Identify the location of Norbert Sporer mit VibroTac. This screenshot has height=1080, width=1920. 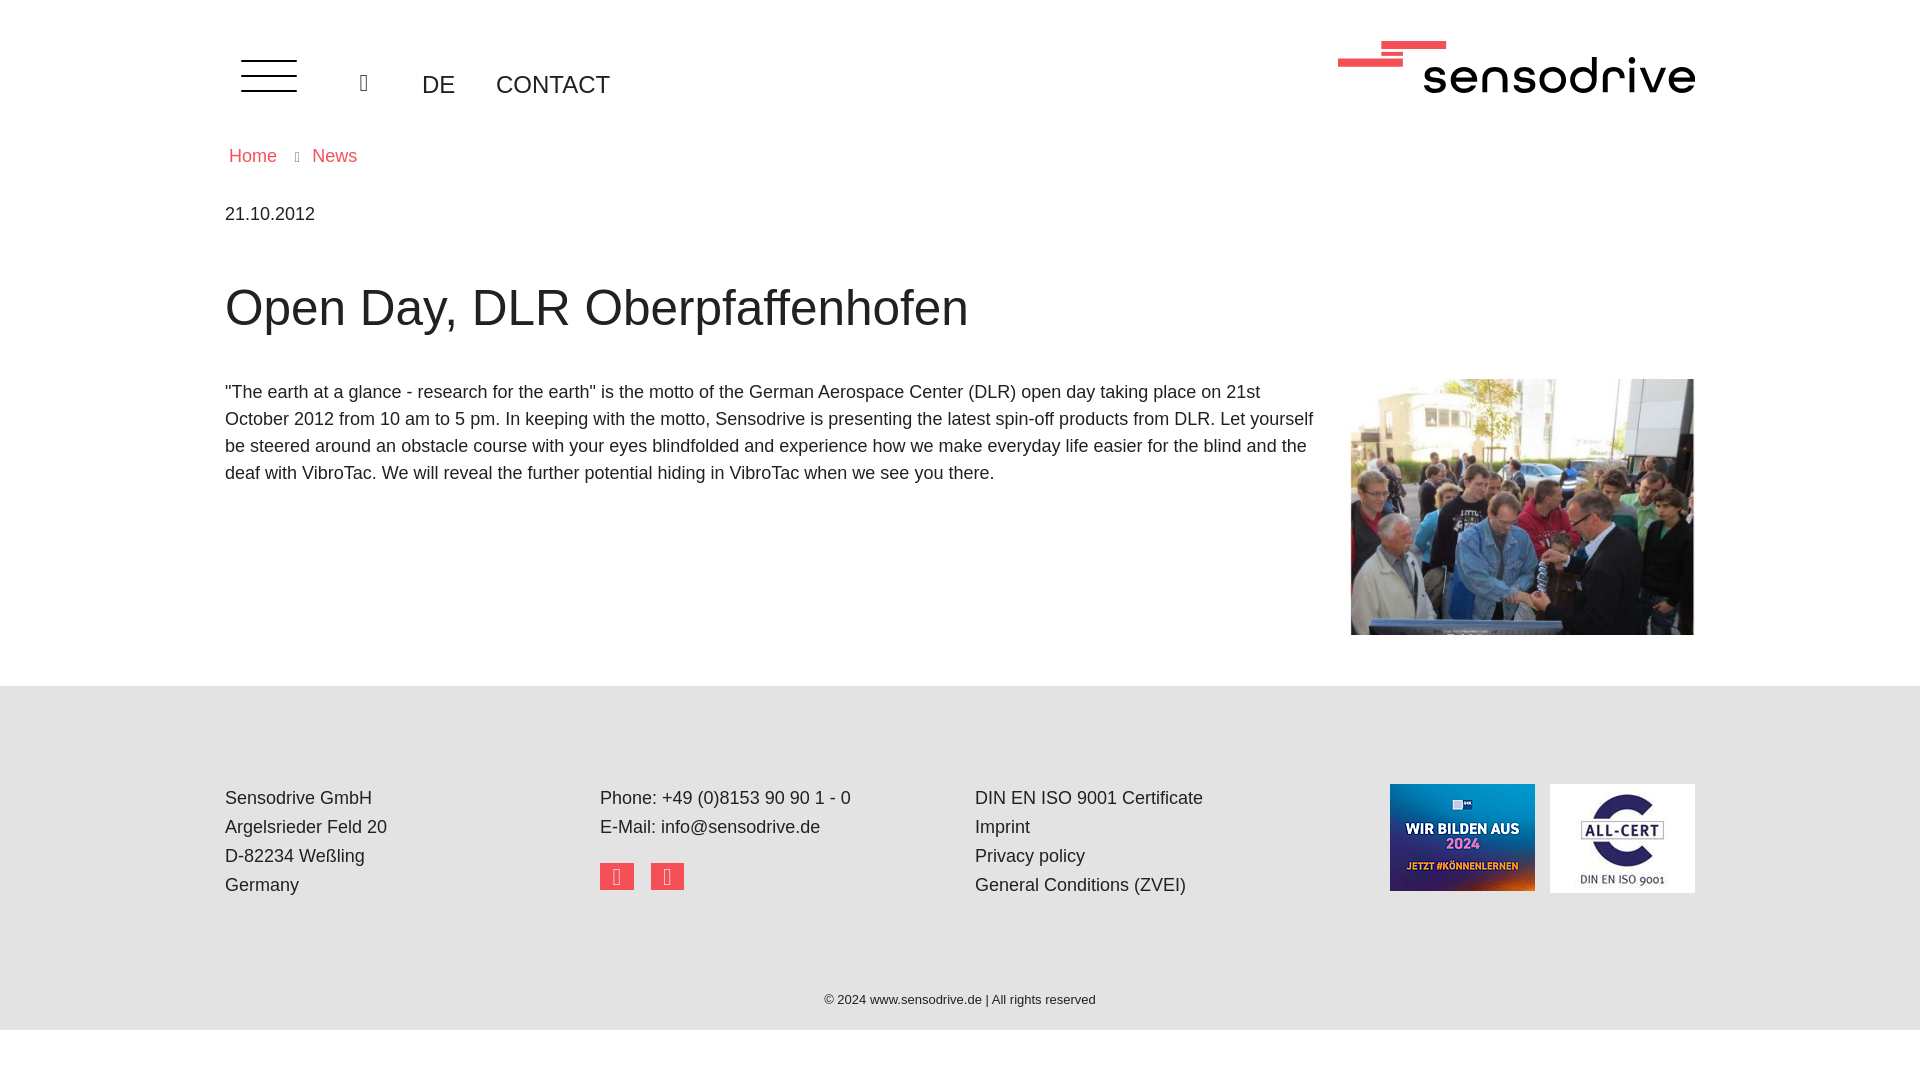
(1522, 507).